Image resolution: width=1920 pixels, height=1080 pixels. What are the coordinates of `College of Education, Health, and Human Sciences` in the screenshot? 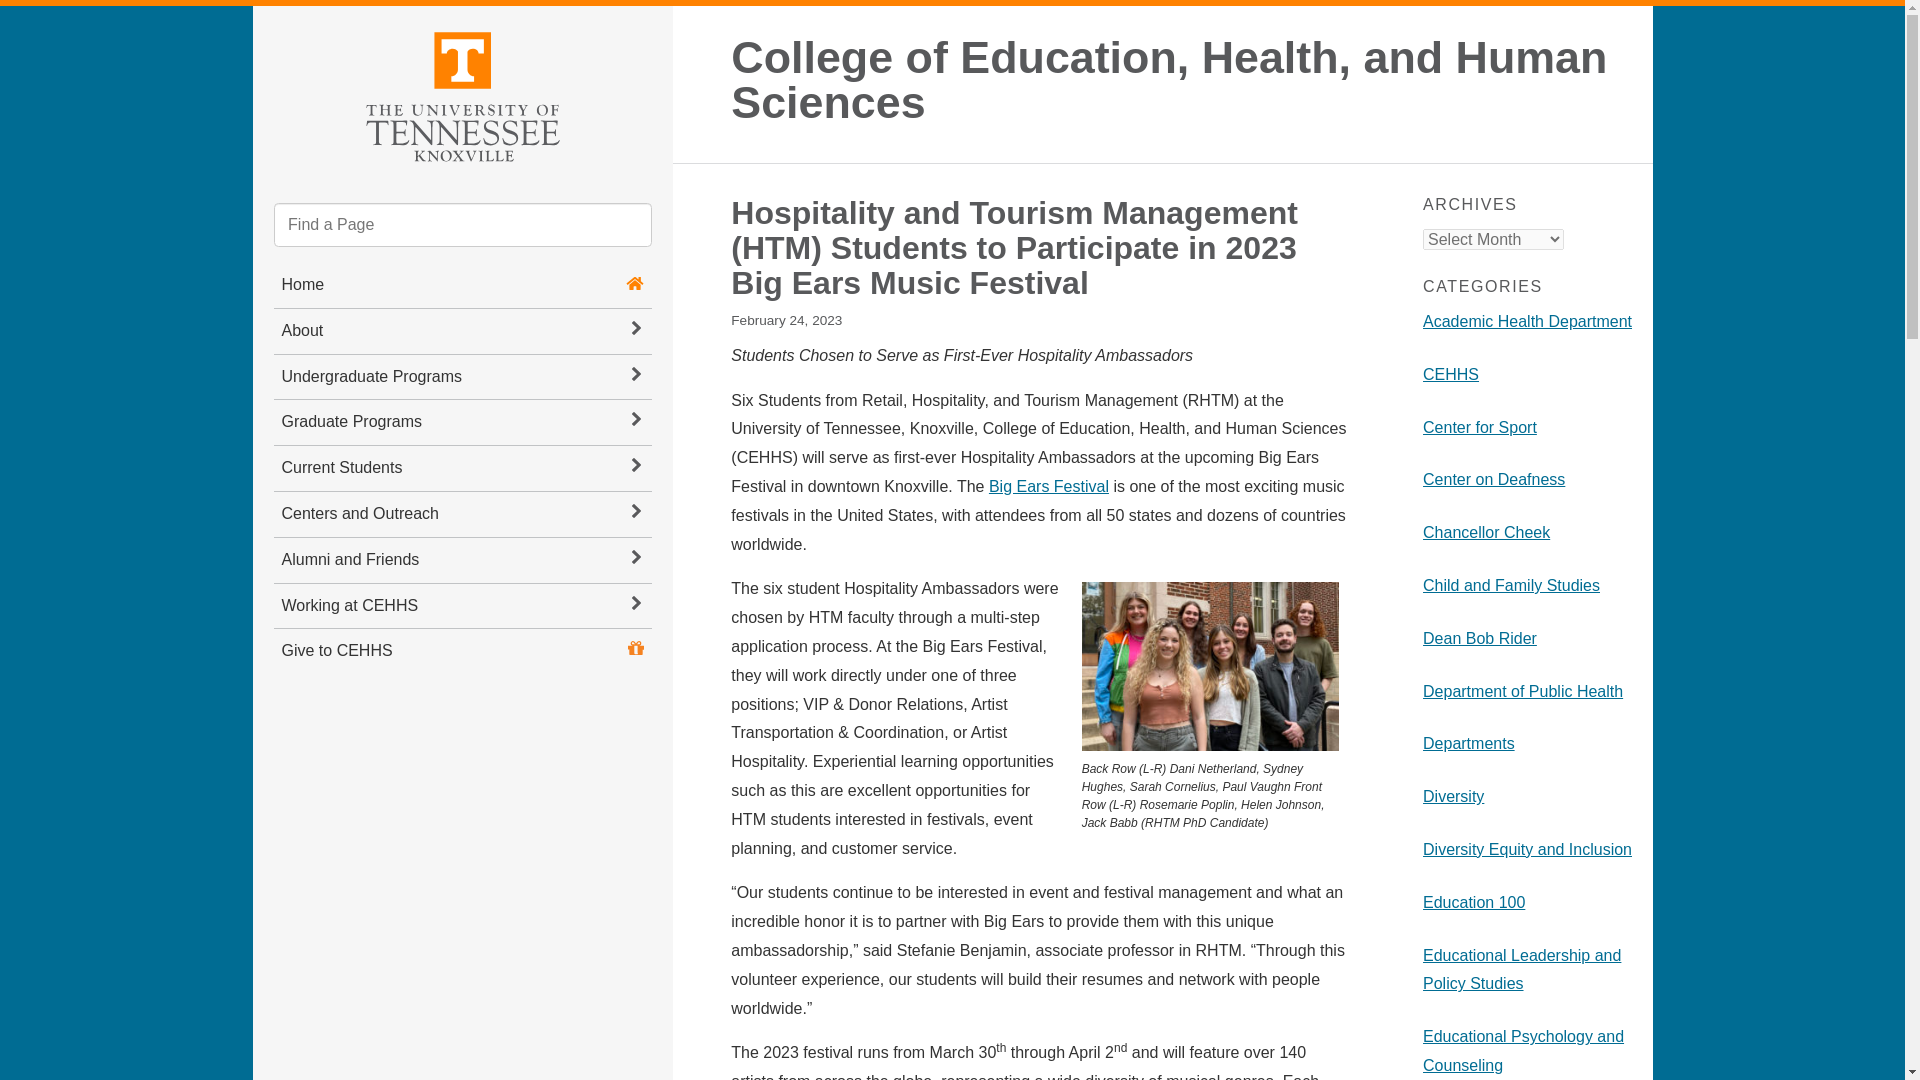 It's located at (1183, 80).